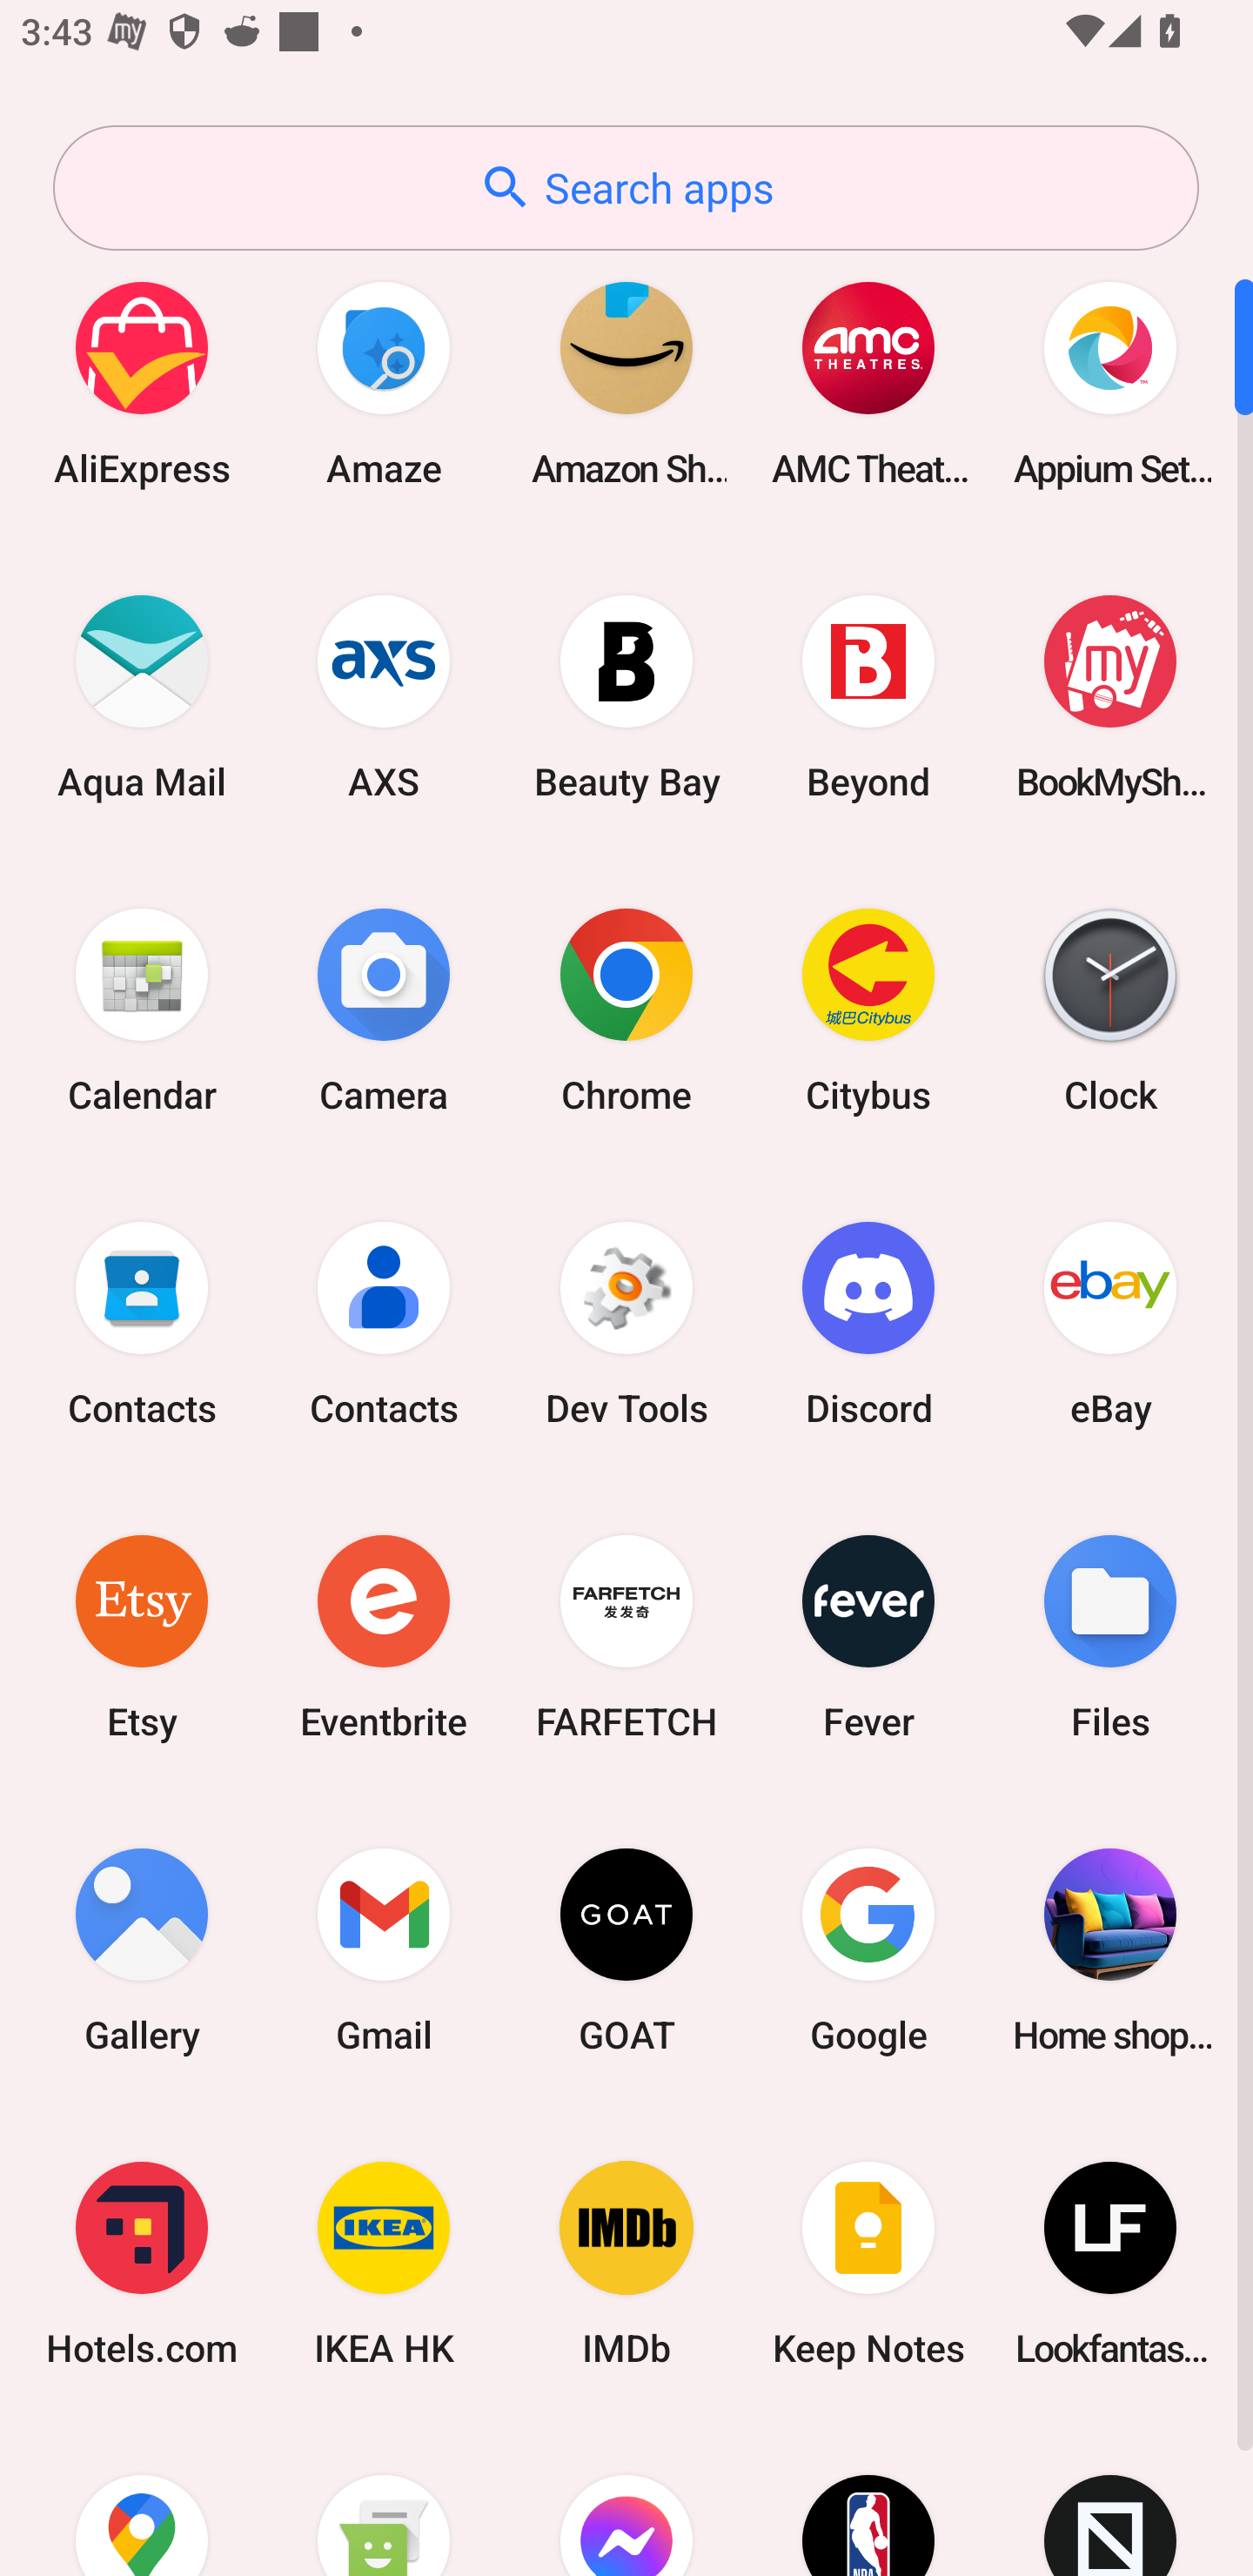 The height and width of the screenshot is (2576, 1253). What do you see at coordinates (1110, 1636) in the screenshot?
I see `Files` at bounding box center [1110, 1636].